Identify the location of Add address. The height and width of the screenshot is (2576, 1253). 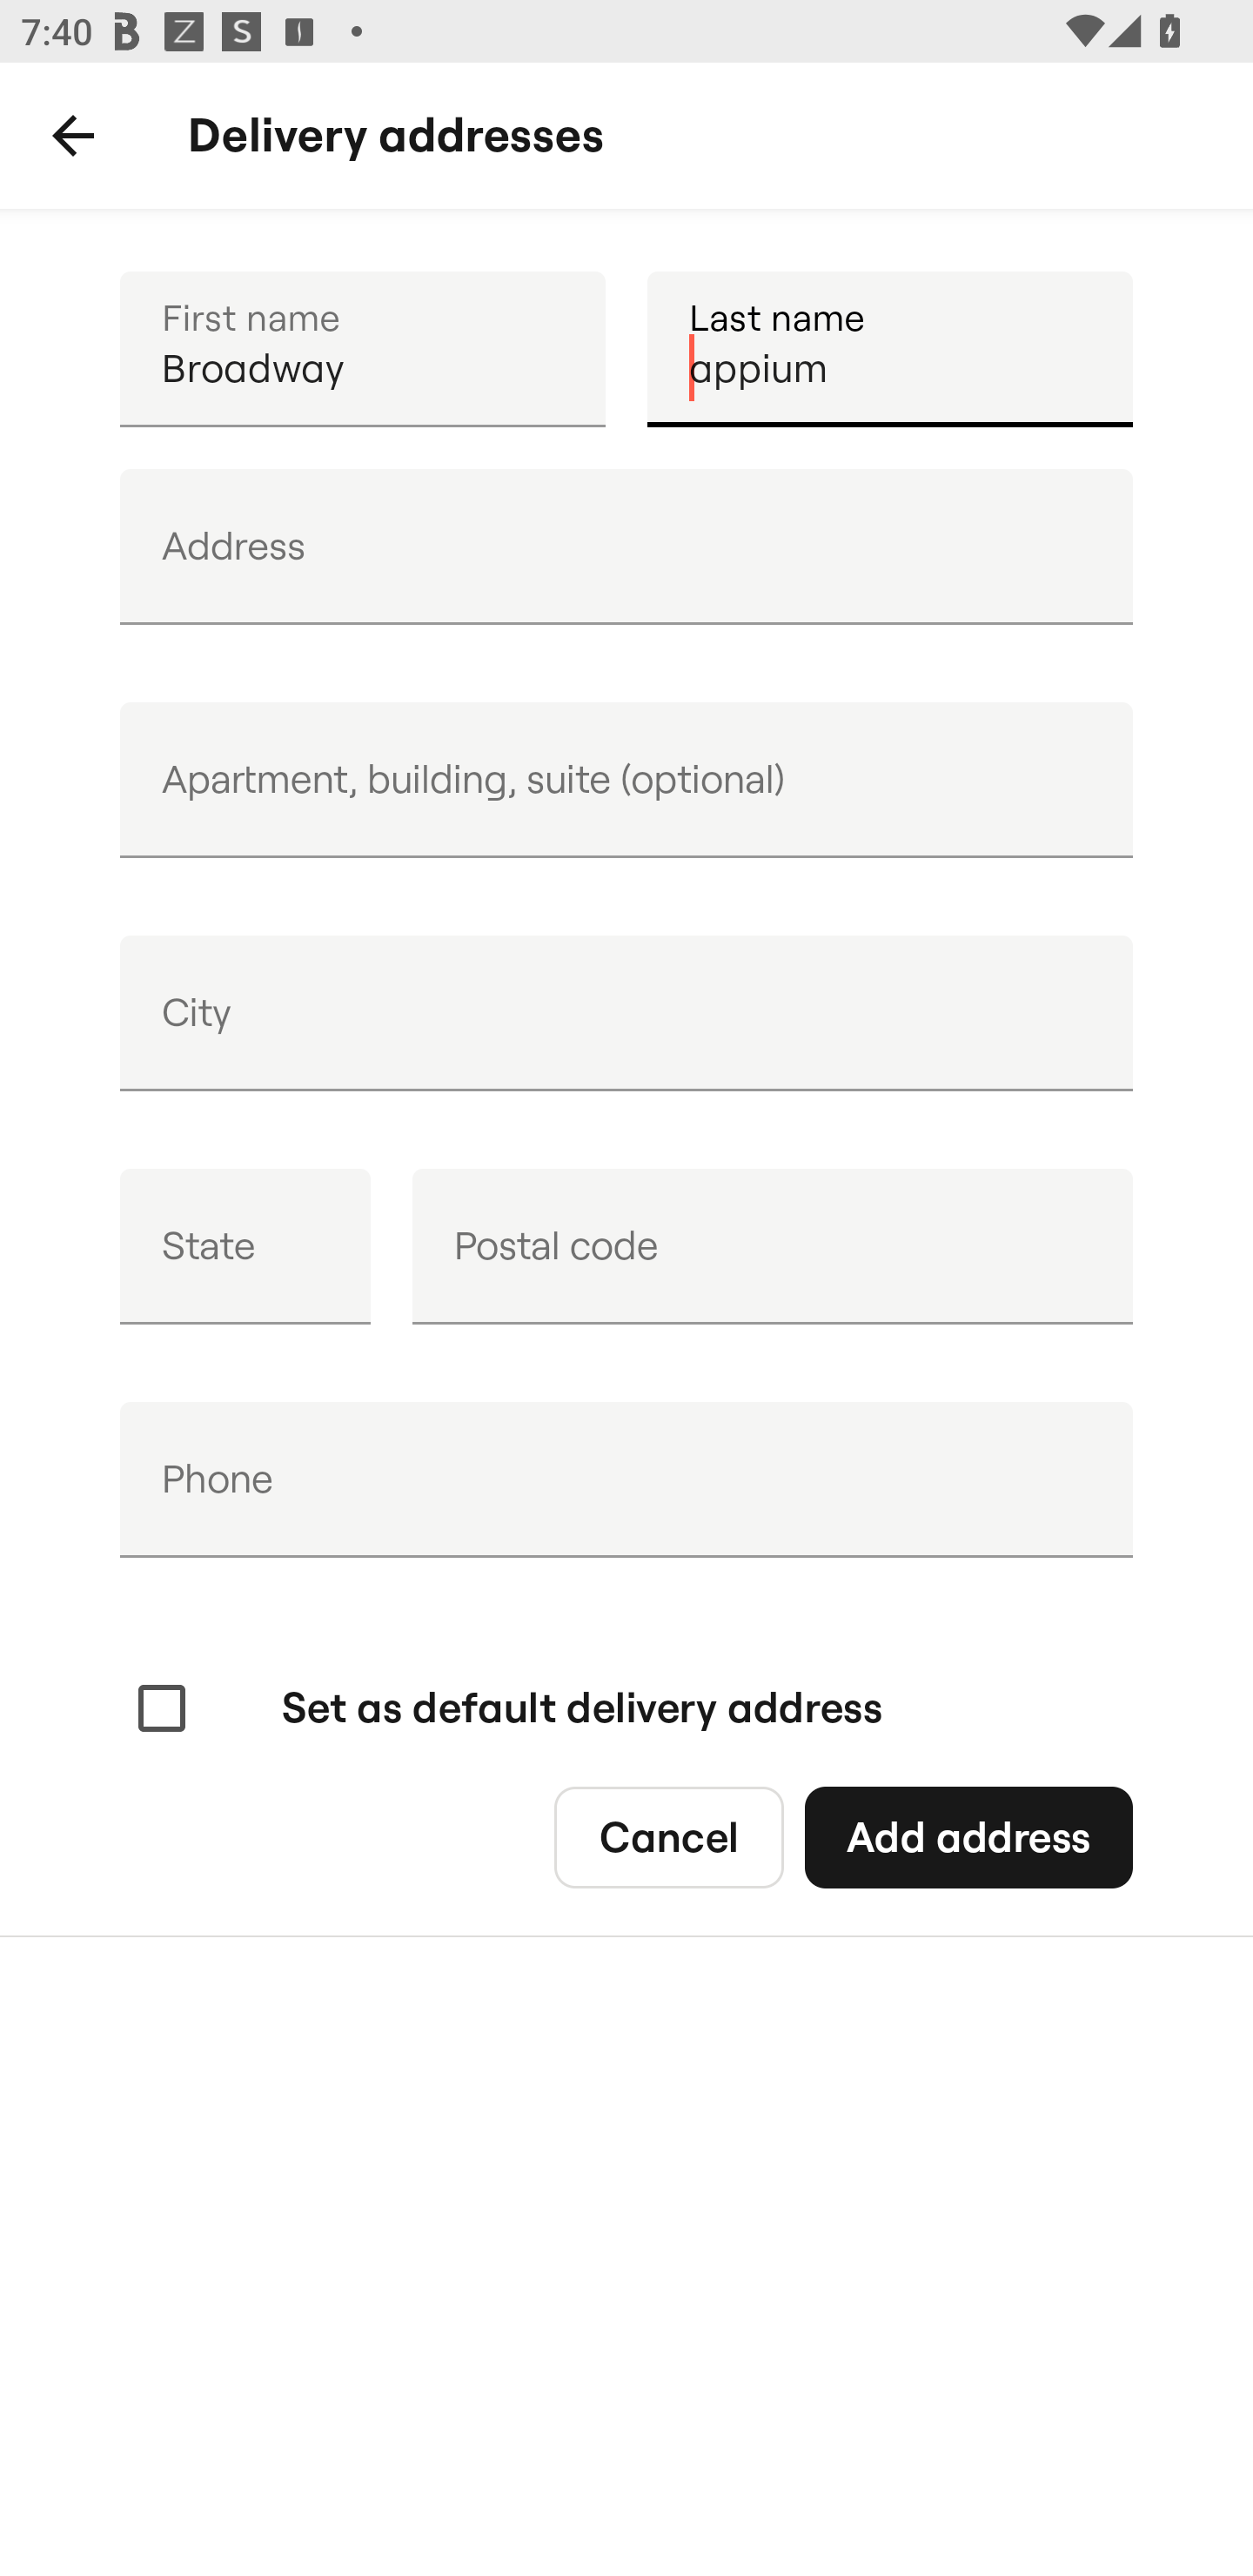
(968, 1838).